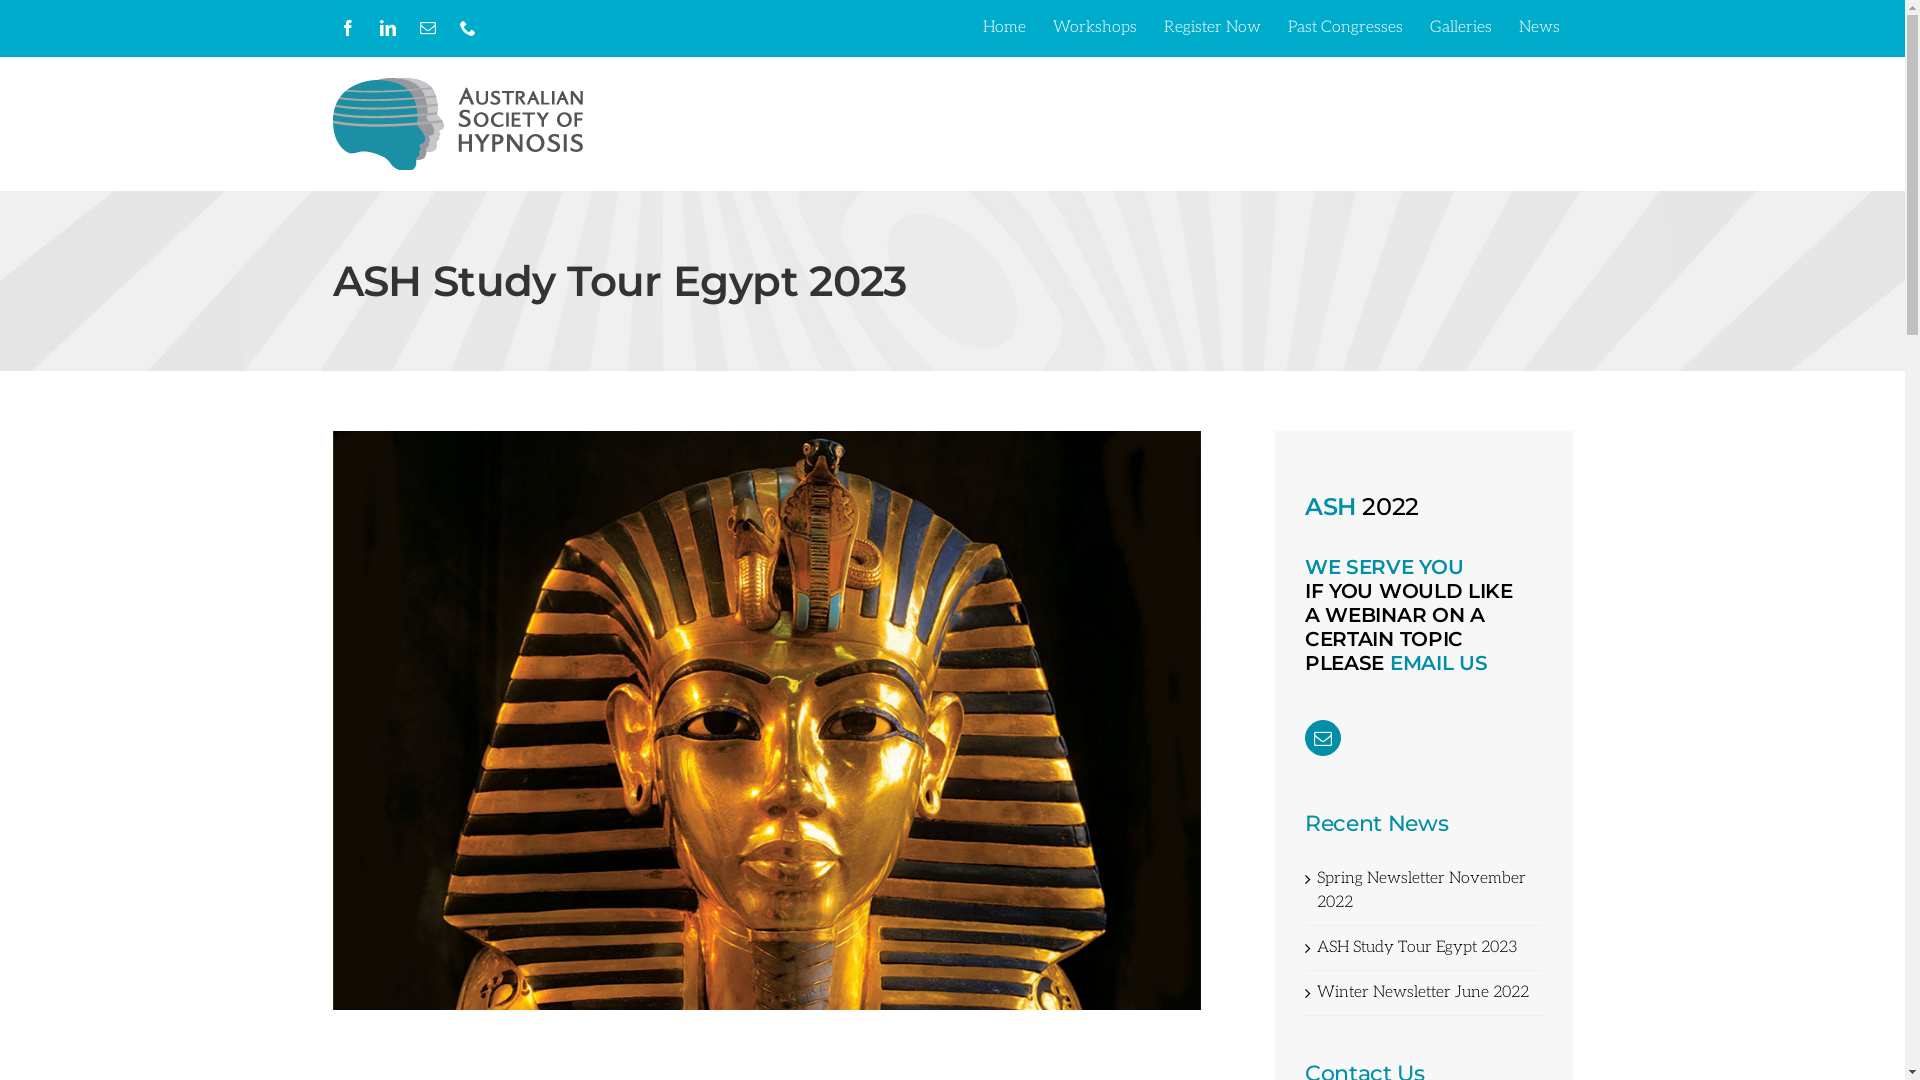 The width and height of the screenshot is (1920, 1080). What do you see at coordinates (387, 28) in the screenshot?
I see `LinkedIn` at bounding box center [387, 28].